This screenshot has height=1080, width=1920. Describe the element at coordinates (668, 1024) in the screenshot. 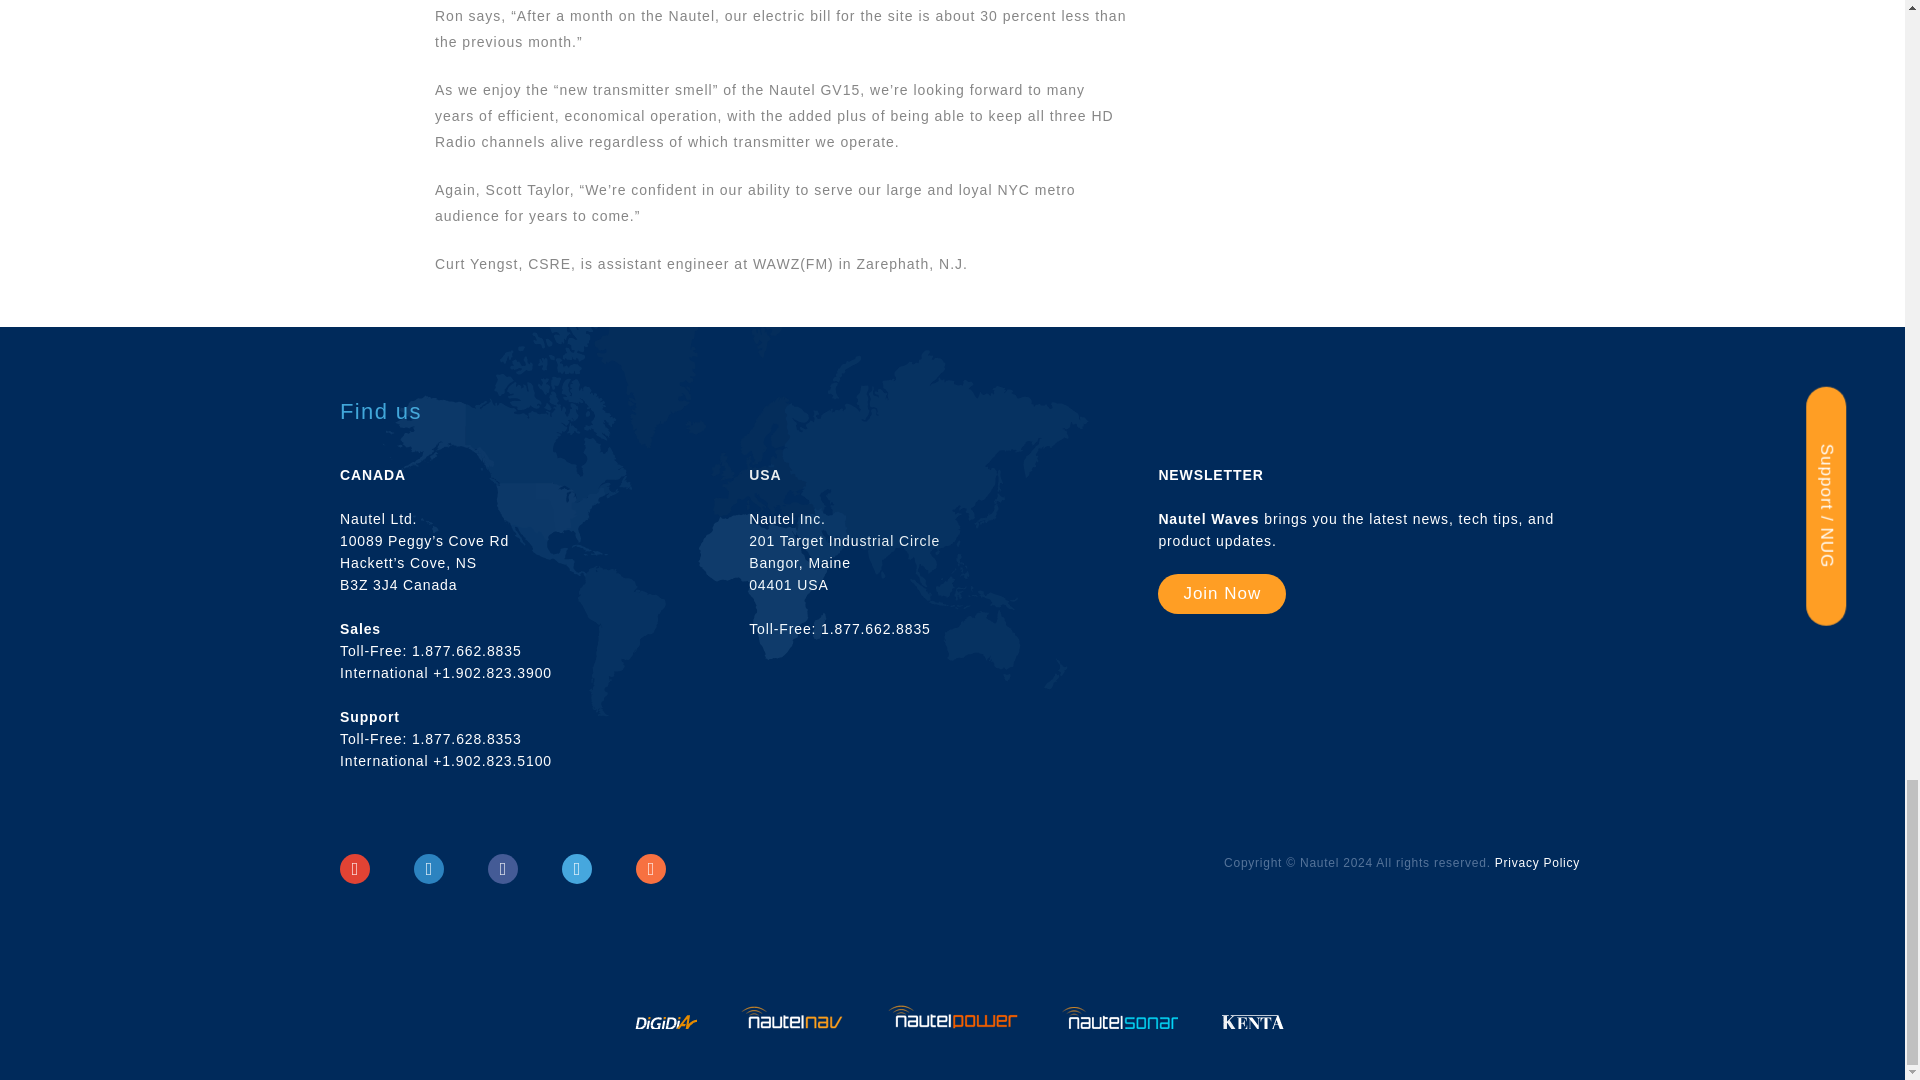

I see `Digidia logo` at that location.